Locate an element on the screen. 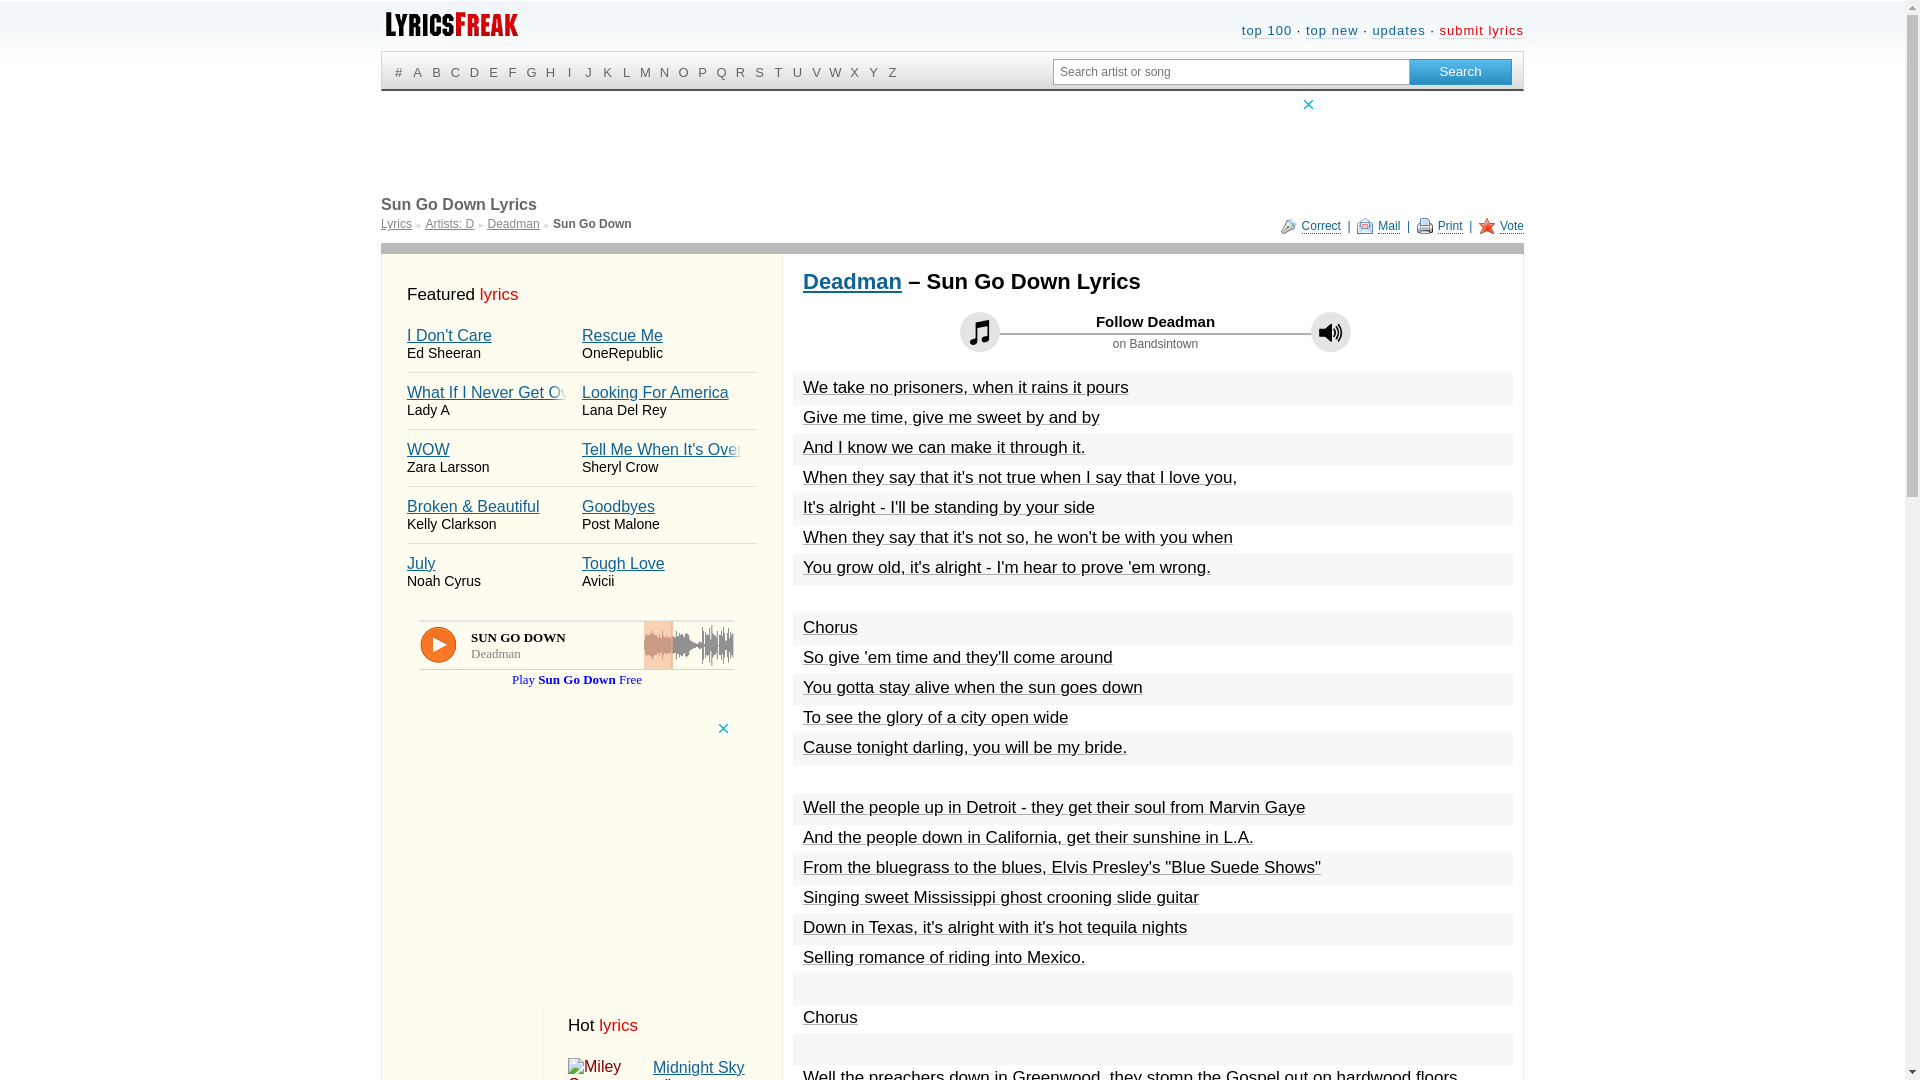 This screenshot has width=1920, height=1080. Artists: D is located at coordinates (449, 224).